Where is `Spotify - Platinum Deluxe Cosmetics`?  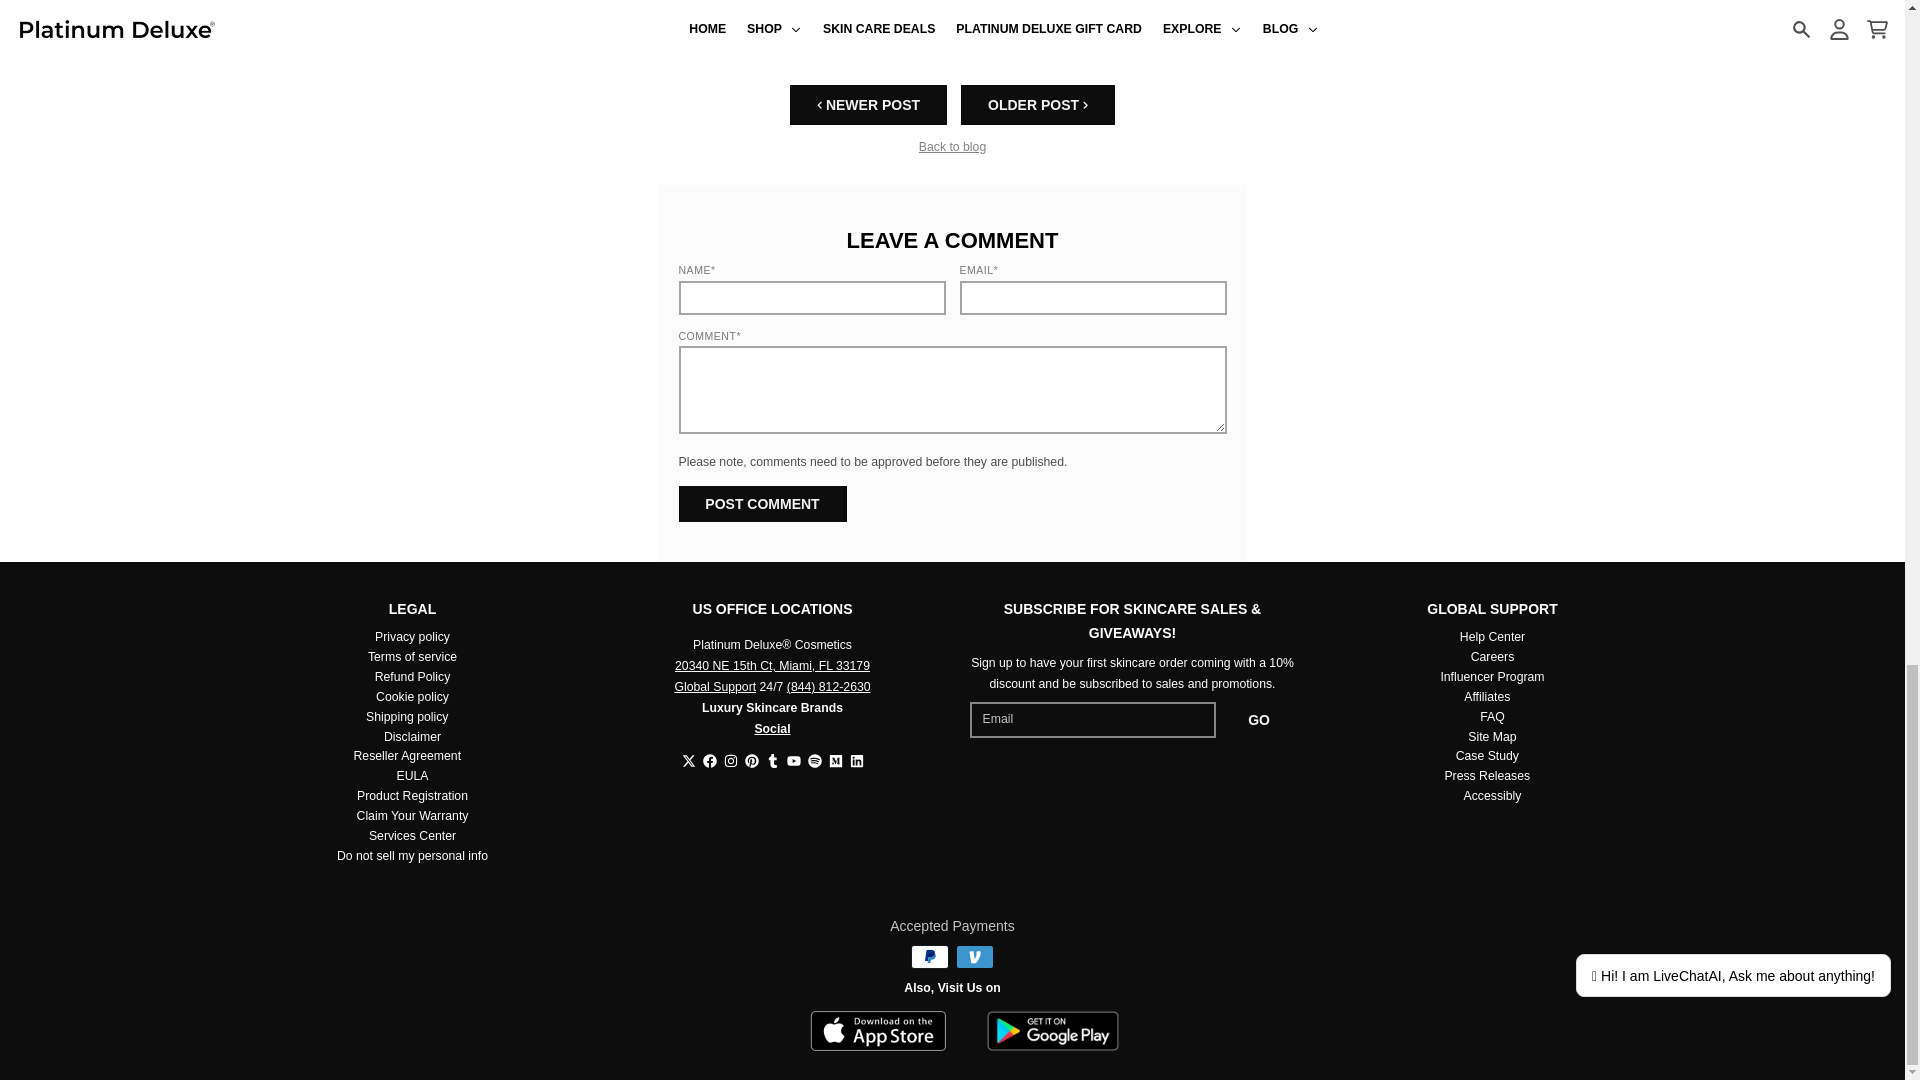 Spotify - Platinum Deluxe Cosmetics is located at coordinates (814, 760).